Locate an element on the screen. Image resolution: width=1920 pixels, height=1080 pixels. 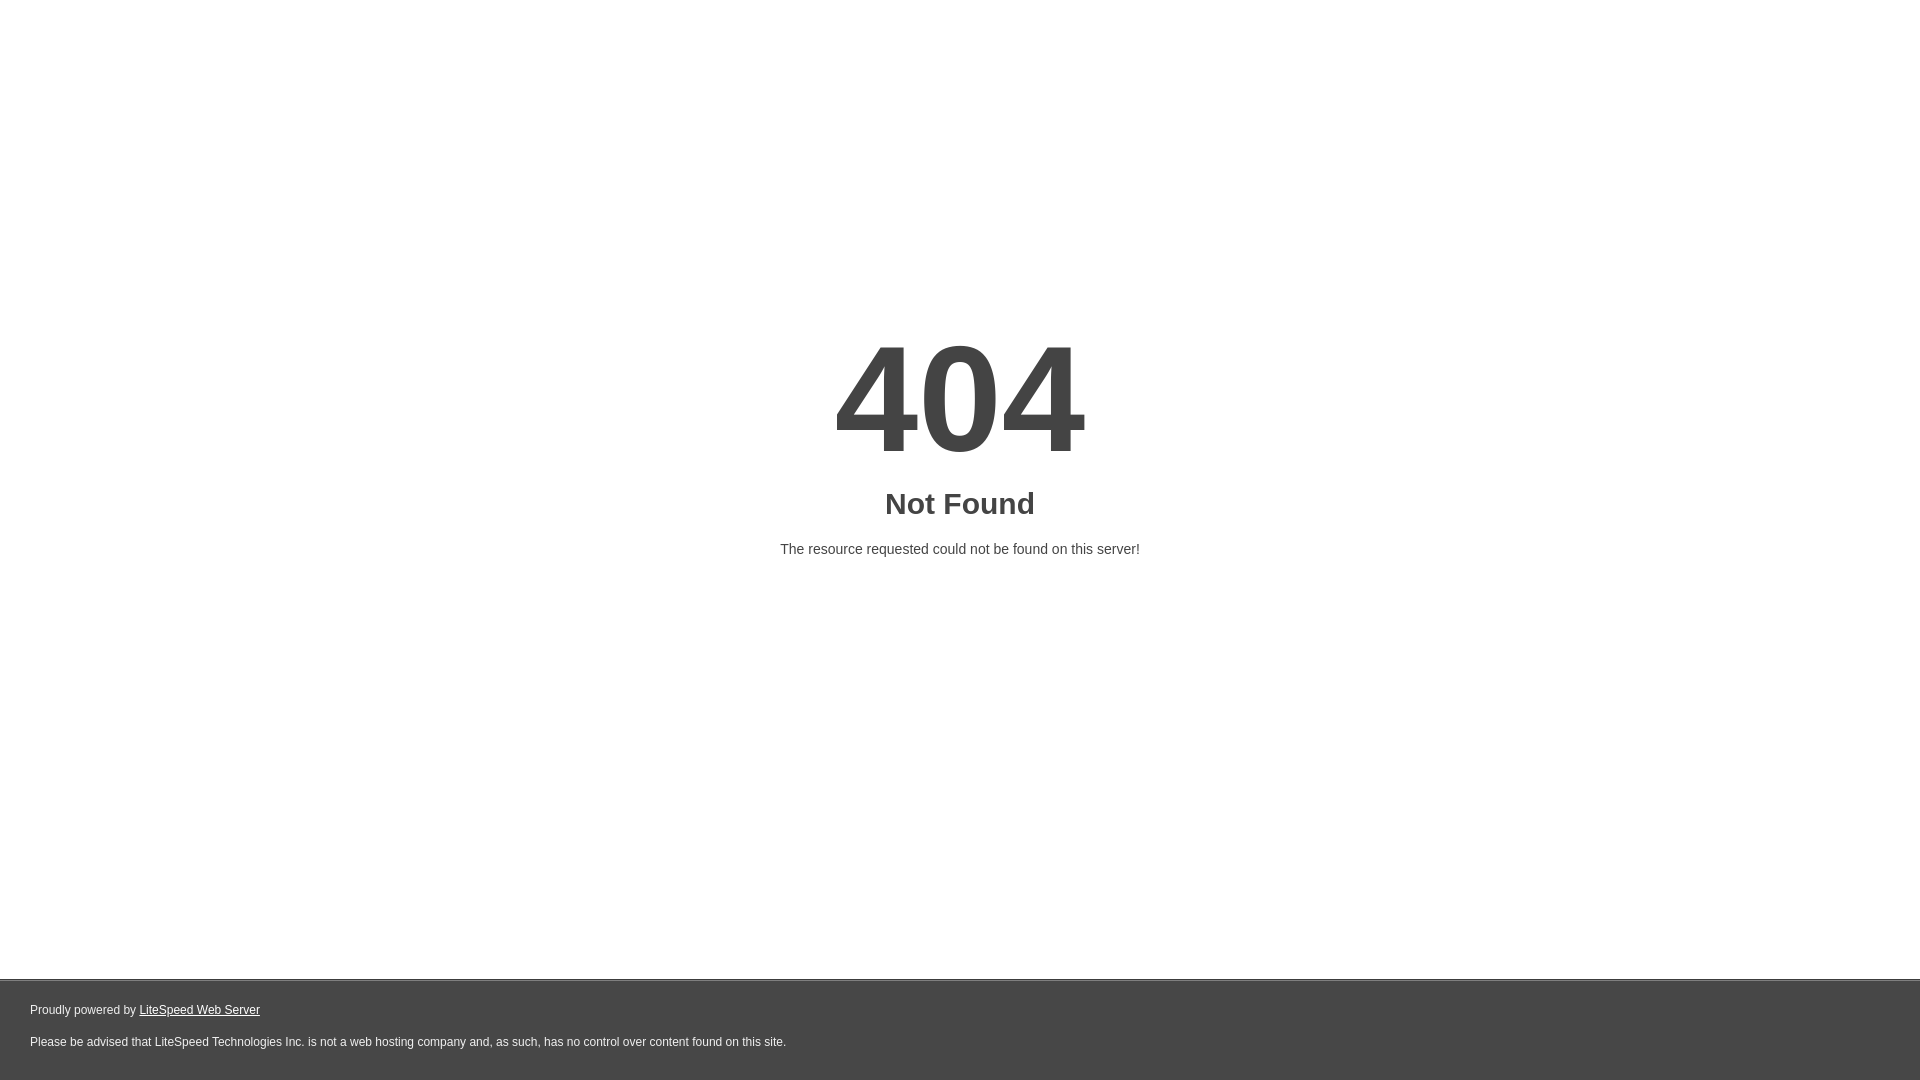
LiteSpeed Web Server is located at coordinates (200, 1010).